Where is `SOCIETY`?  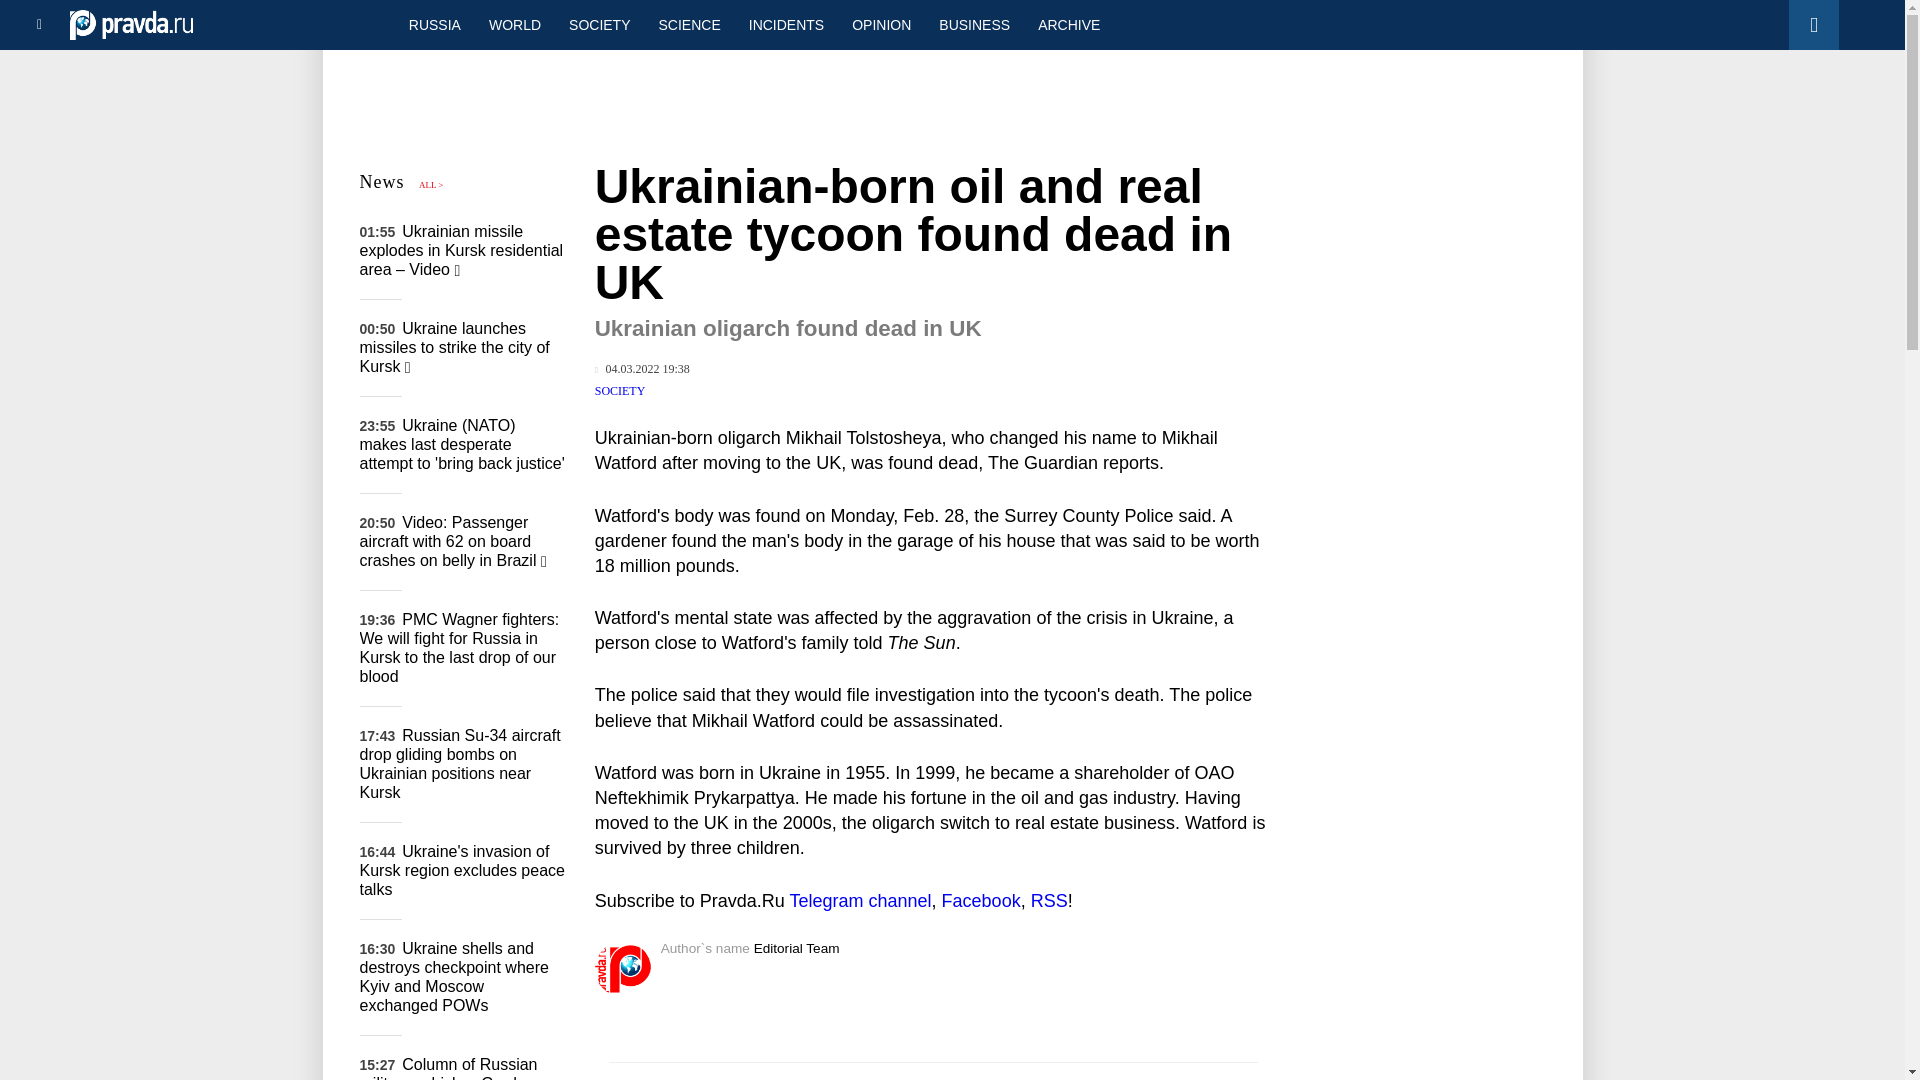
SOCIETY is located at coordinates (598, 24).